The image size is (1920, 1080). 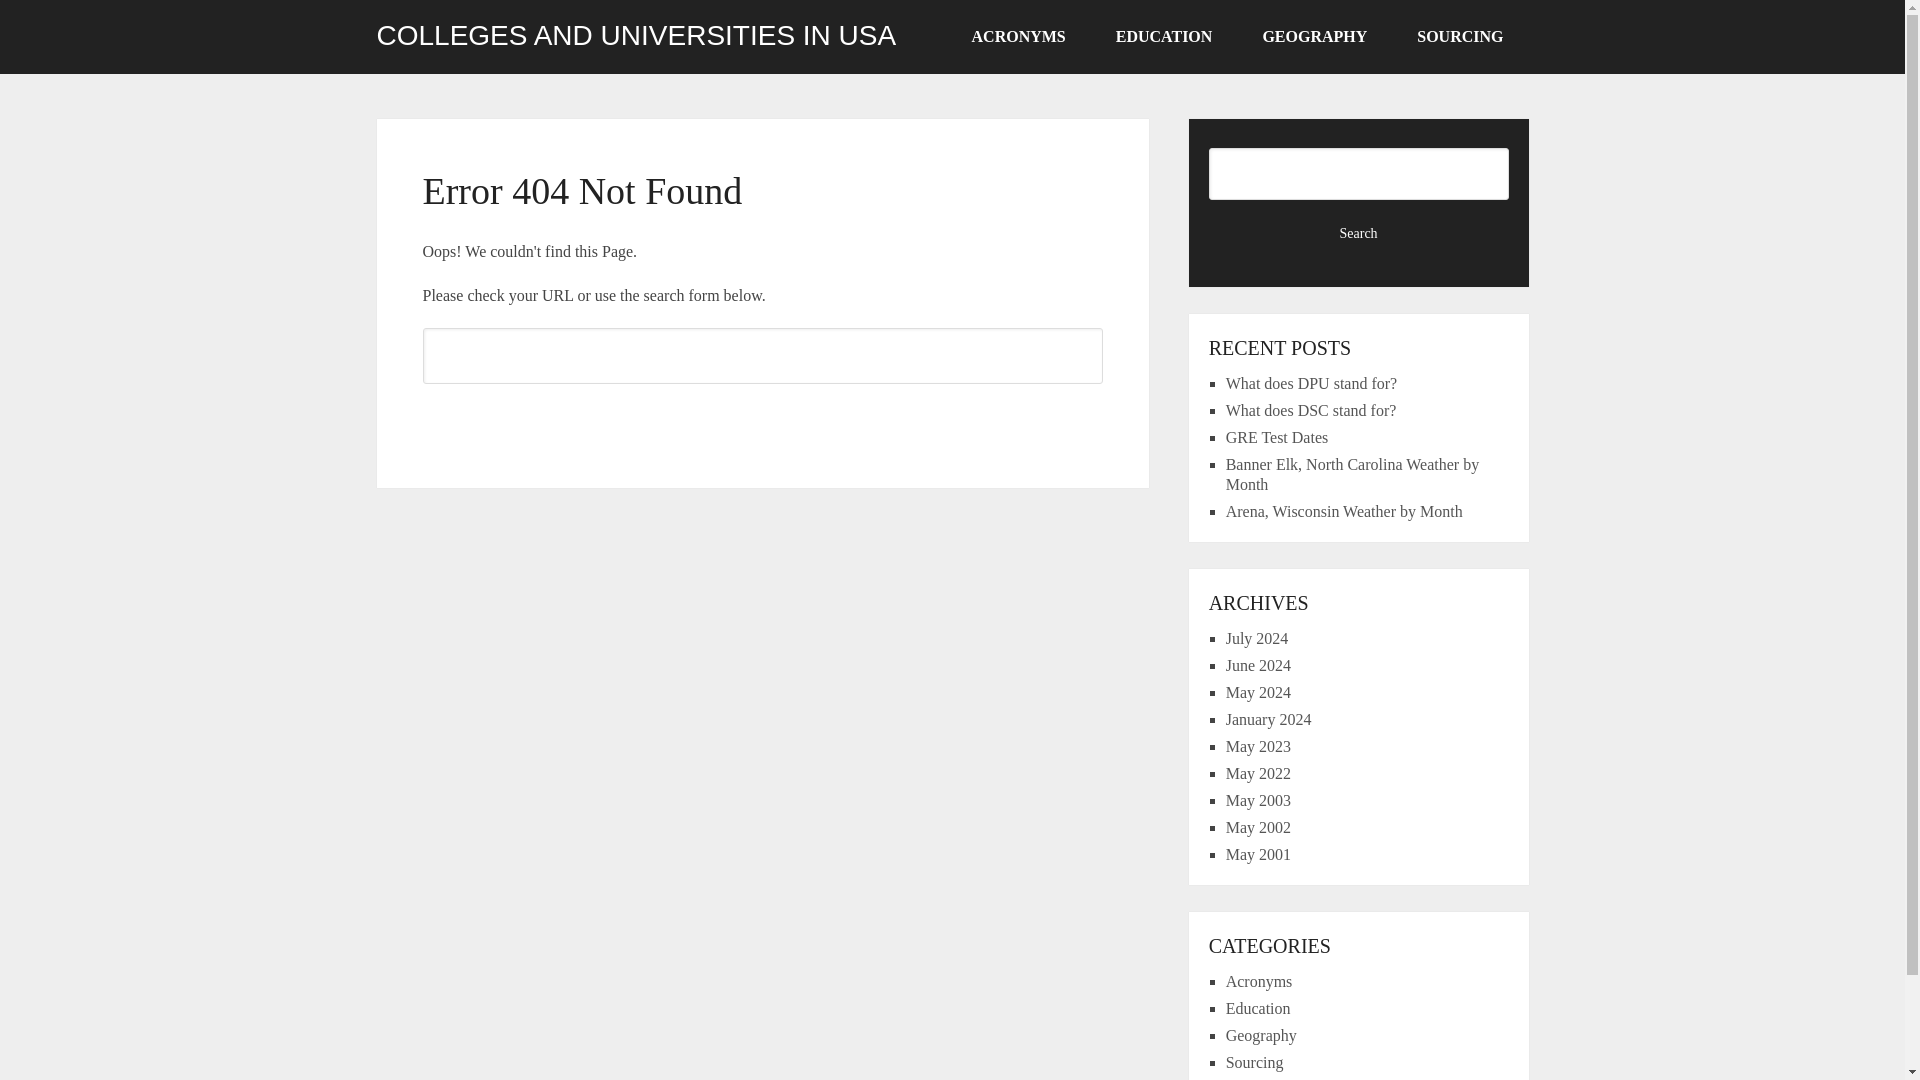 I want to click on Search, so click(x=762, y=418).